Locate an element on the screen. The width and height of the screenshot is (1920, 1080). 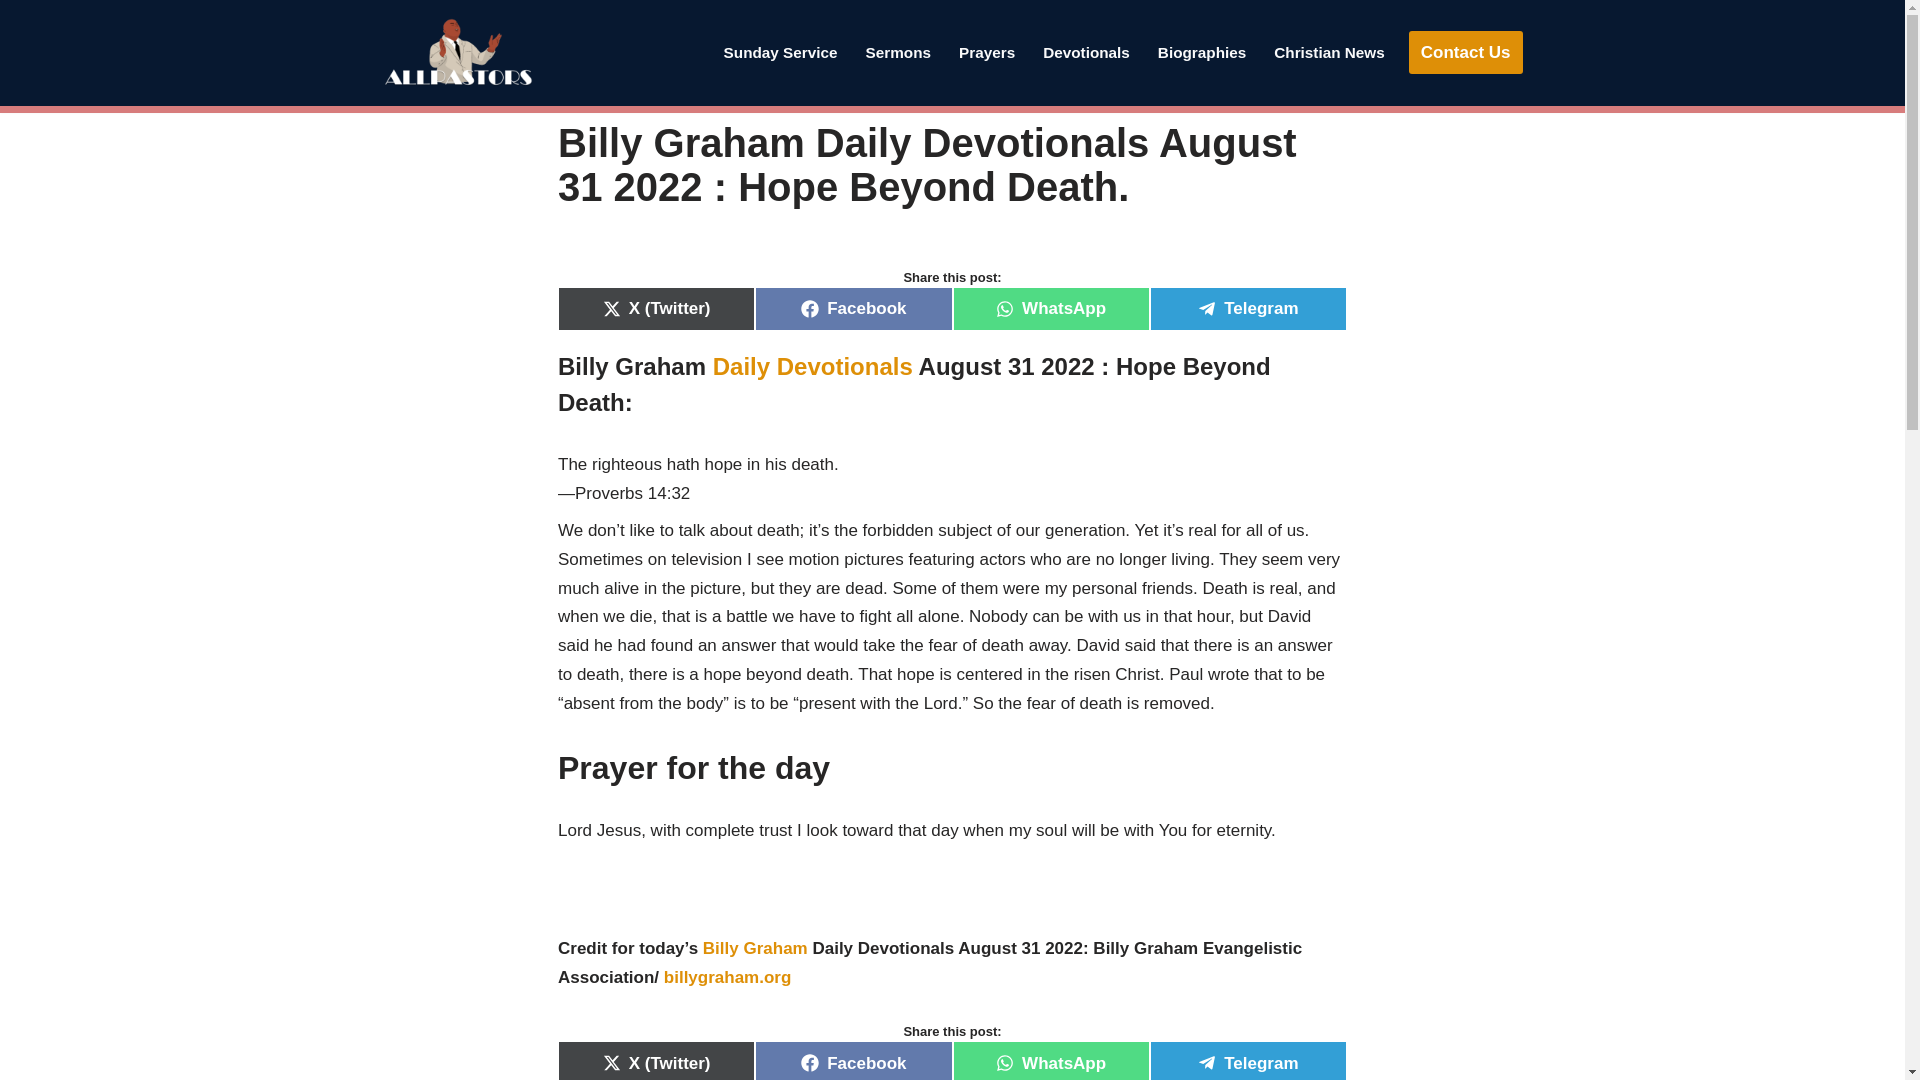
SERMONS ONLINE is located at coordinates (898, 52).